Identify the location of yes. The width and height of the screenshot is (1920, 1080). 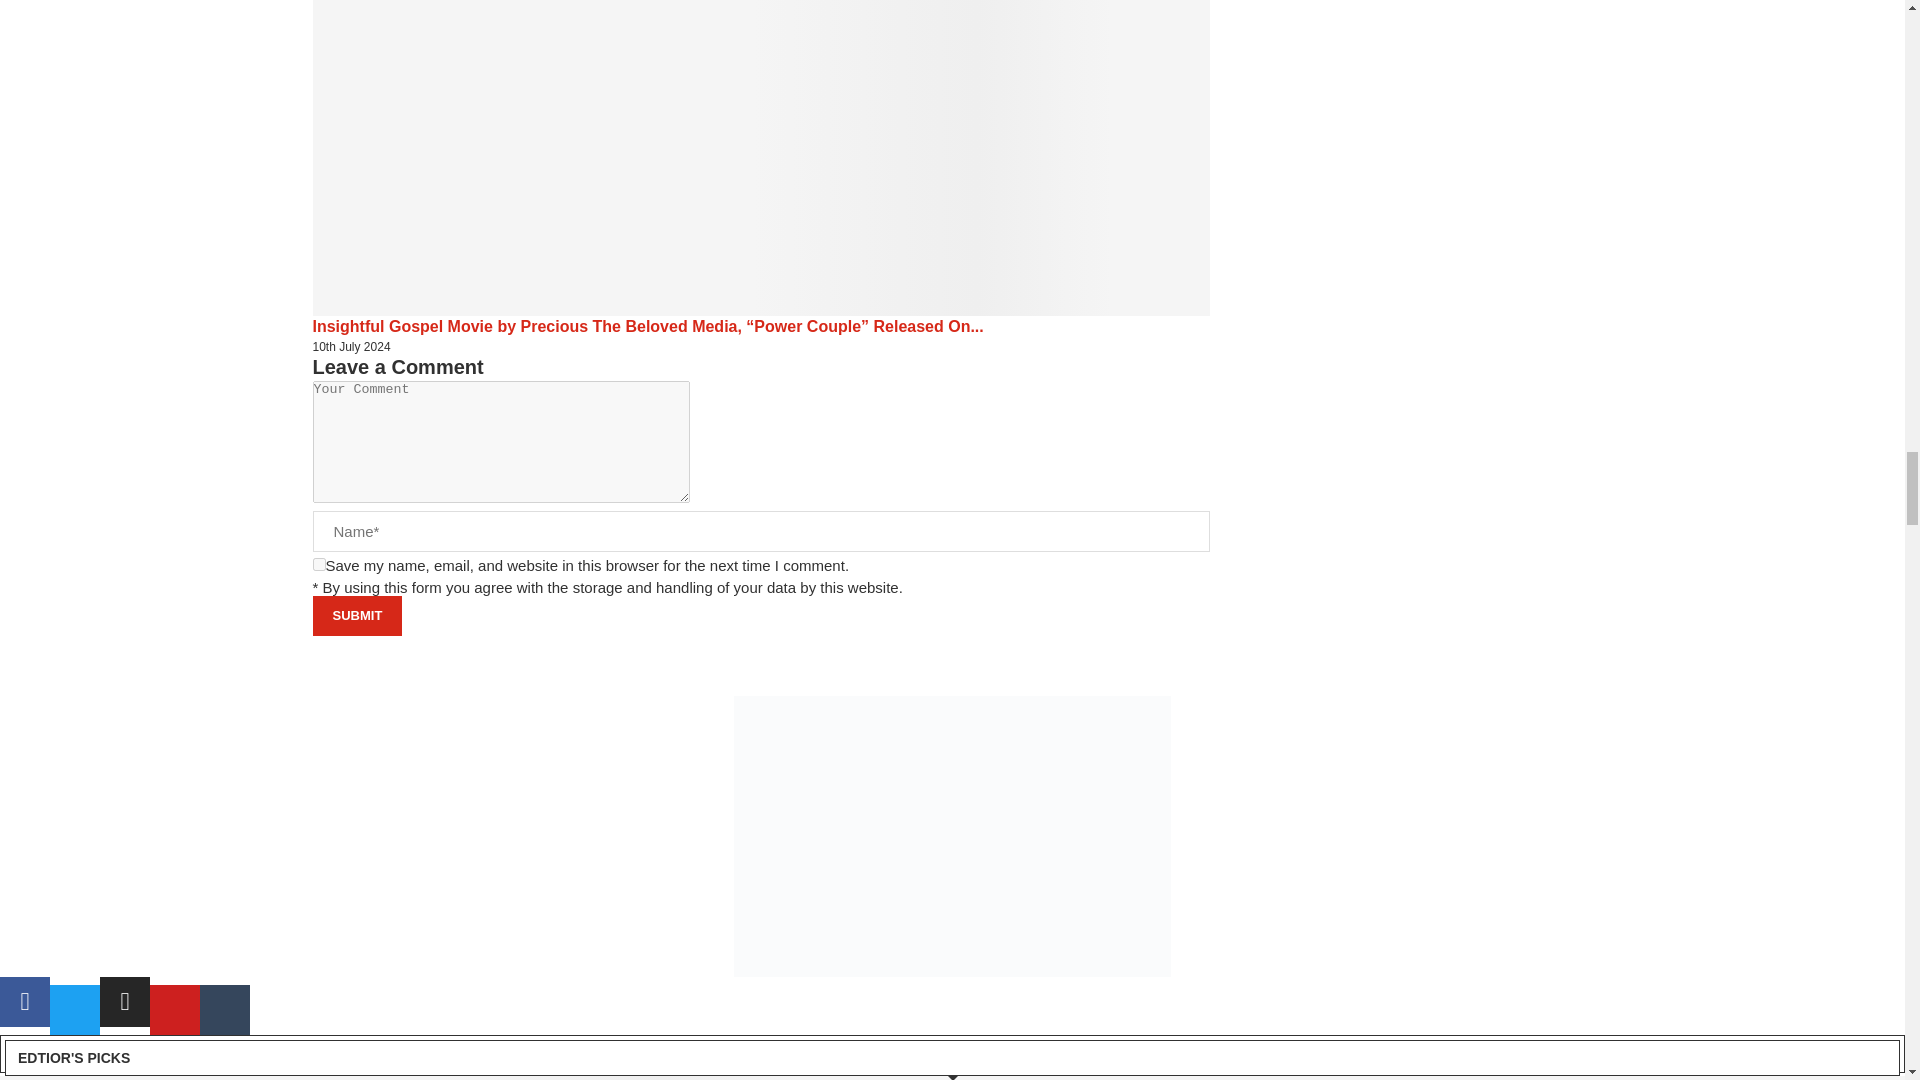
(318, 564).